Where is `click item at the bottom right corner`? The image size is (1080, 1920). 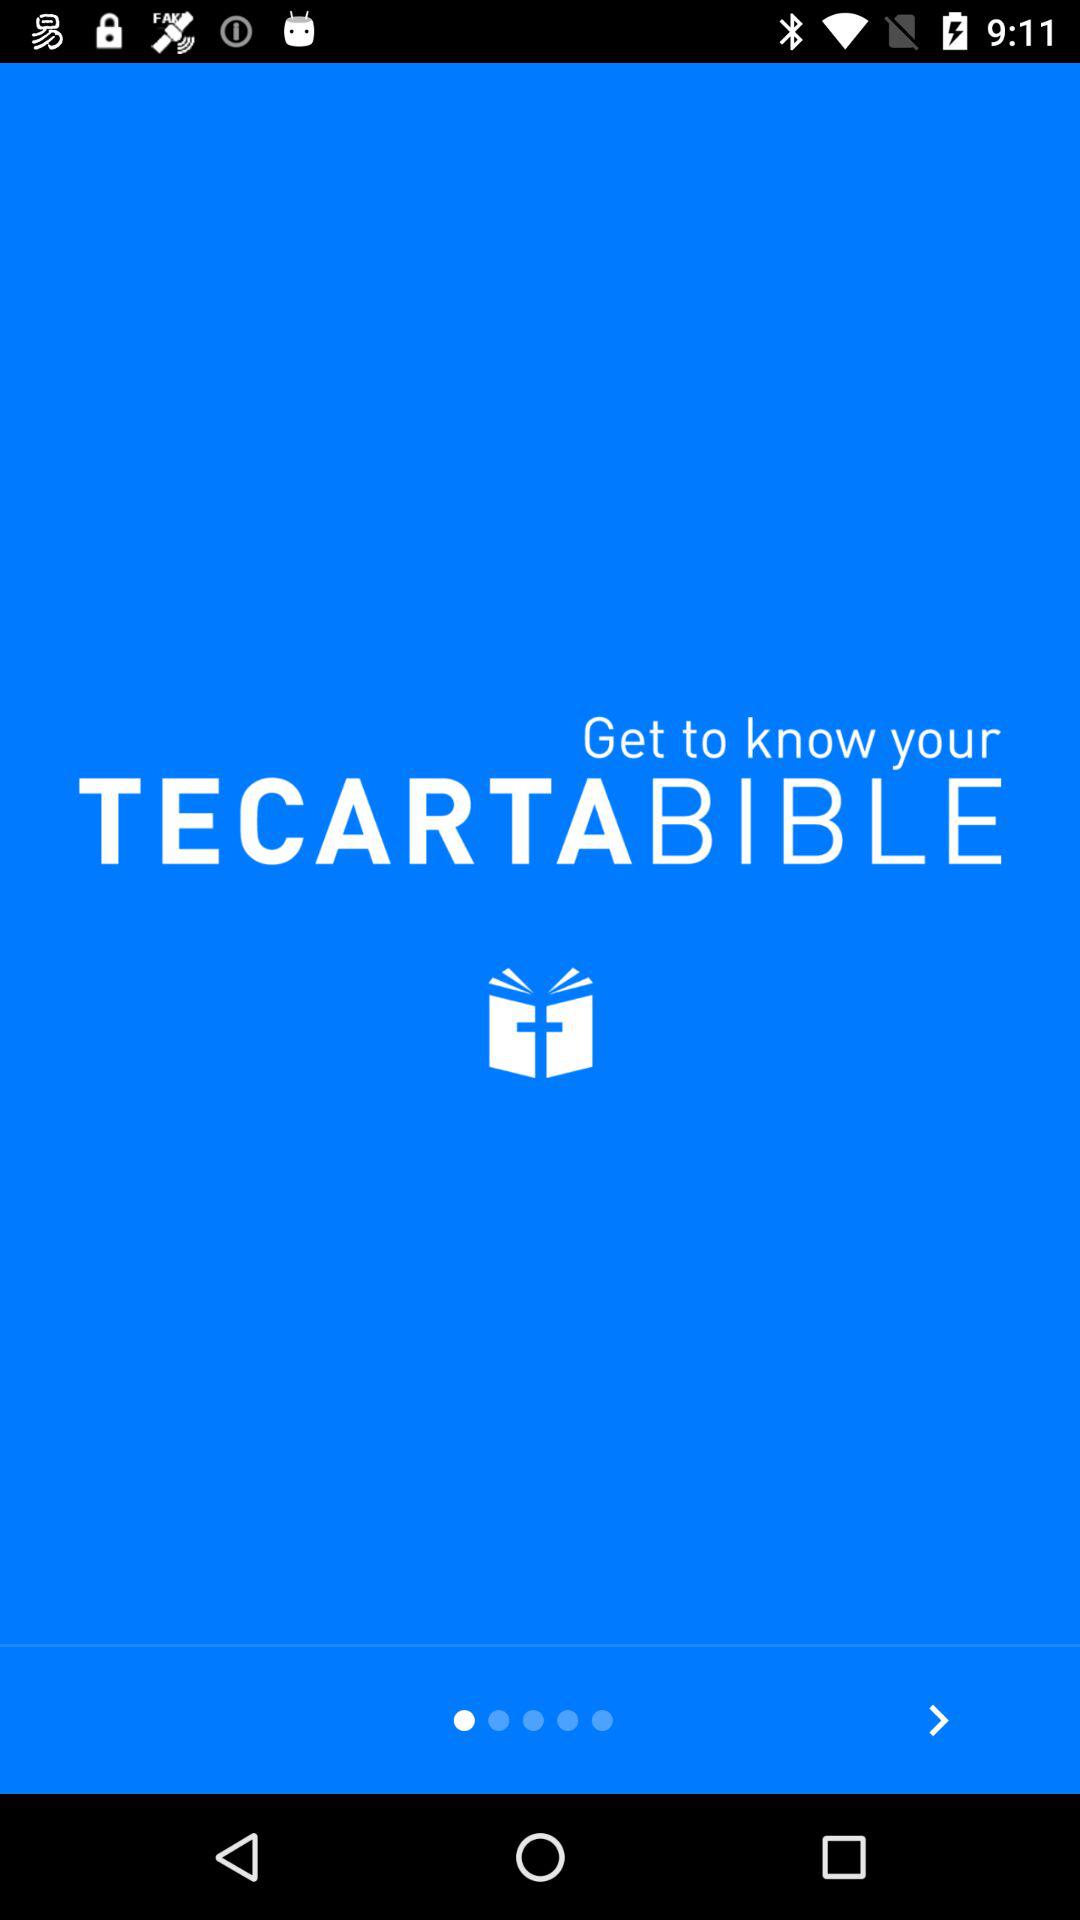 click item at the bottom right corner is located at coordinates (938, 1720).